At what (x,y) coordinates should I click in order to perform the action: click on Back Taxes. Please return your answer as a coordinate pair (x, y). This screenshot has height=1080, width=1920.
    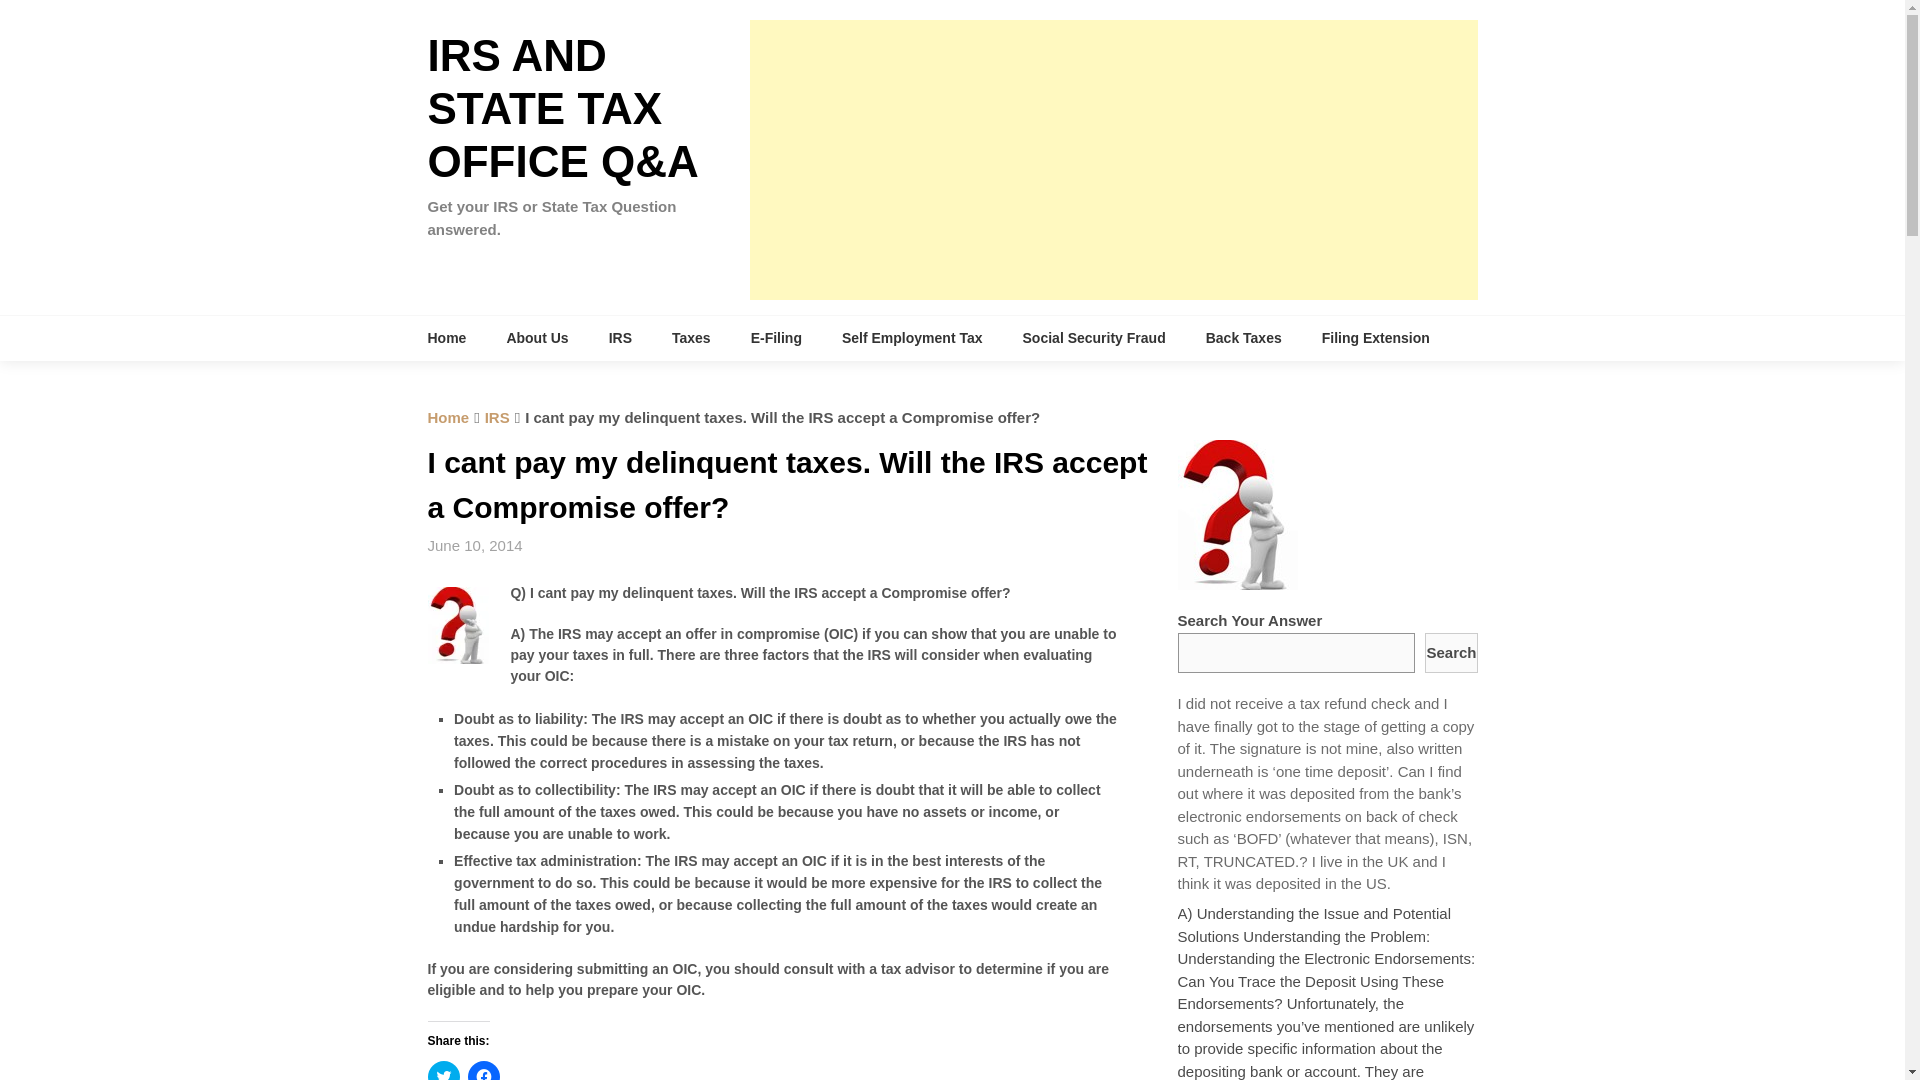
    Looking at the image, I should click on (1244, 338).